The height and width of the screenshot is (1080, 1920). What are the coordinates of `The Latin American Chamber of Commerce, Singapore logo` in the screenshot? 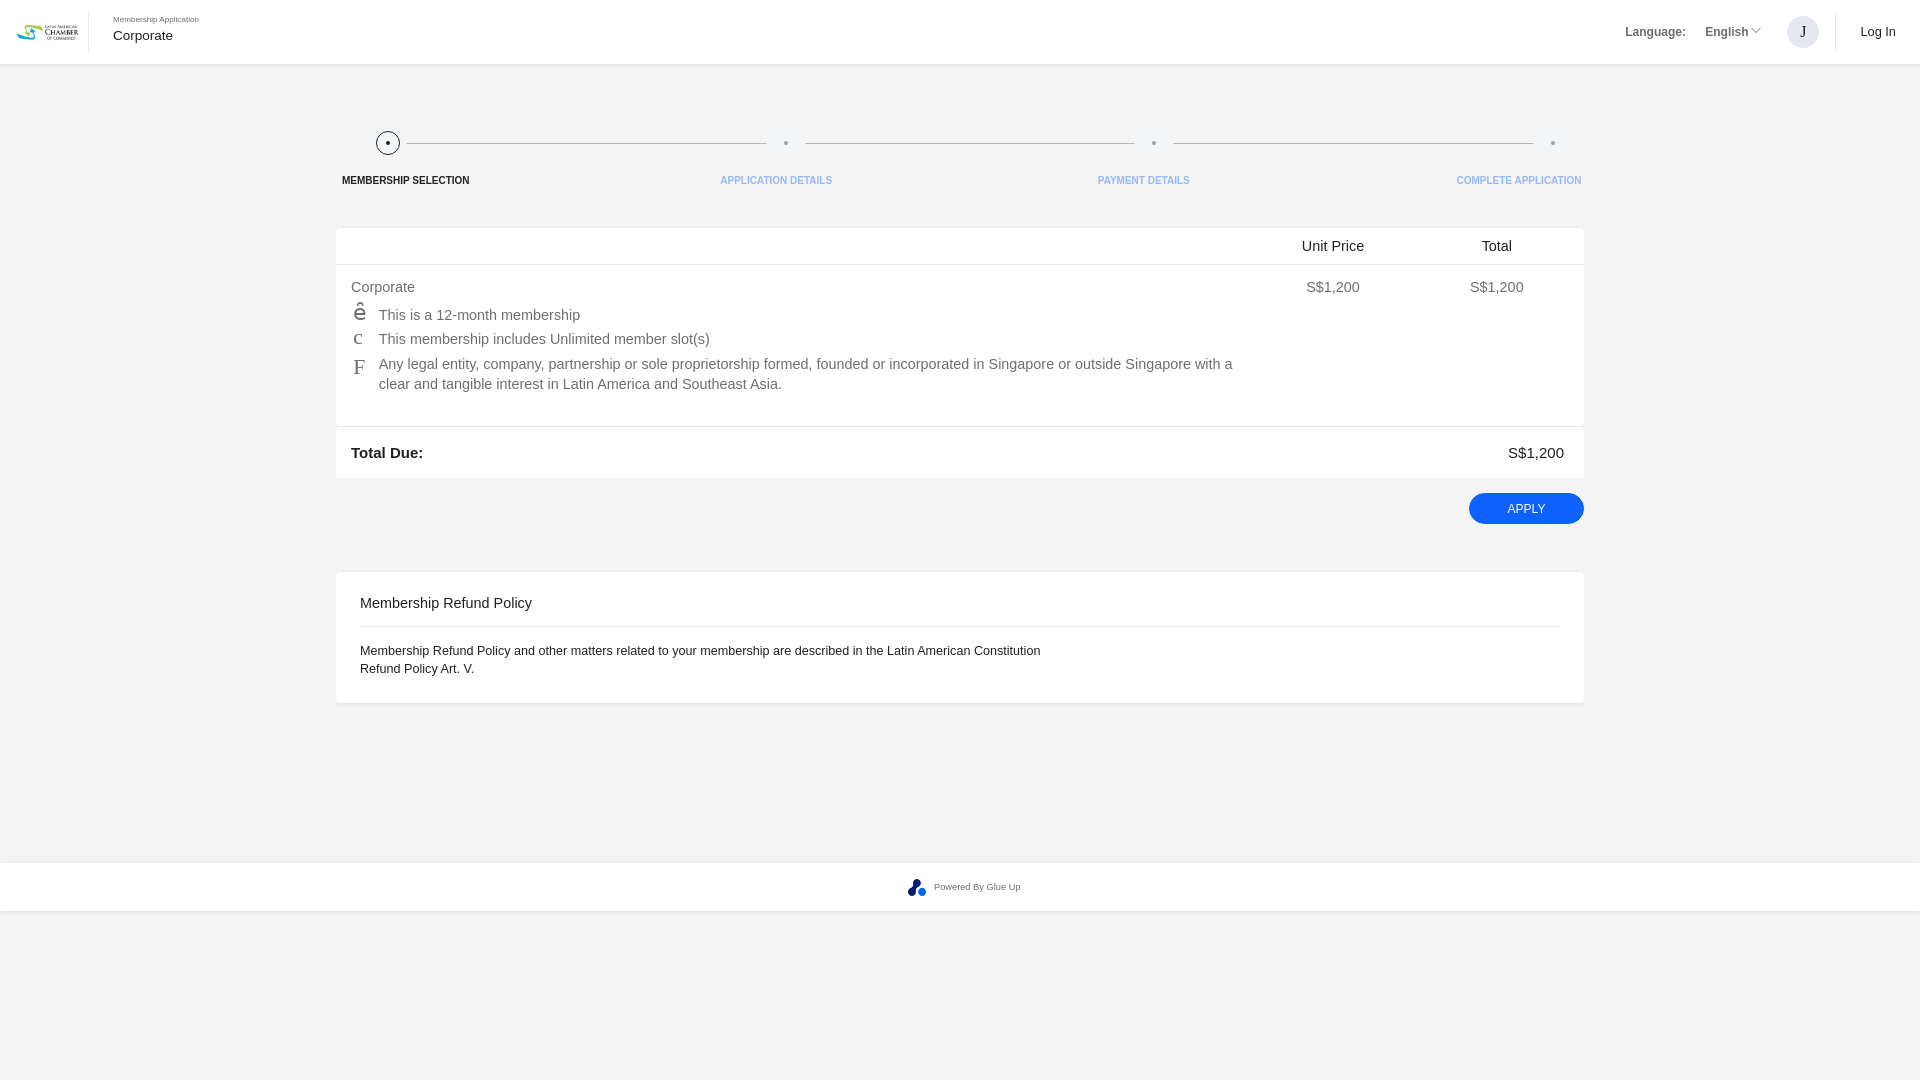 It's located at (156, 34).